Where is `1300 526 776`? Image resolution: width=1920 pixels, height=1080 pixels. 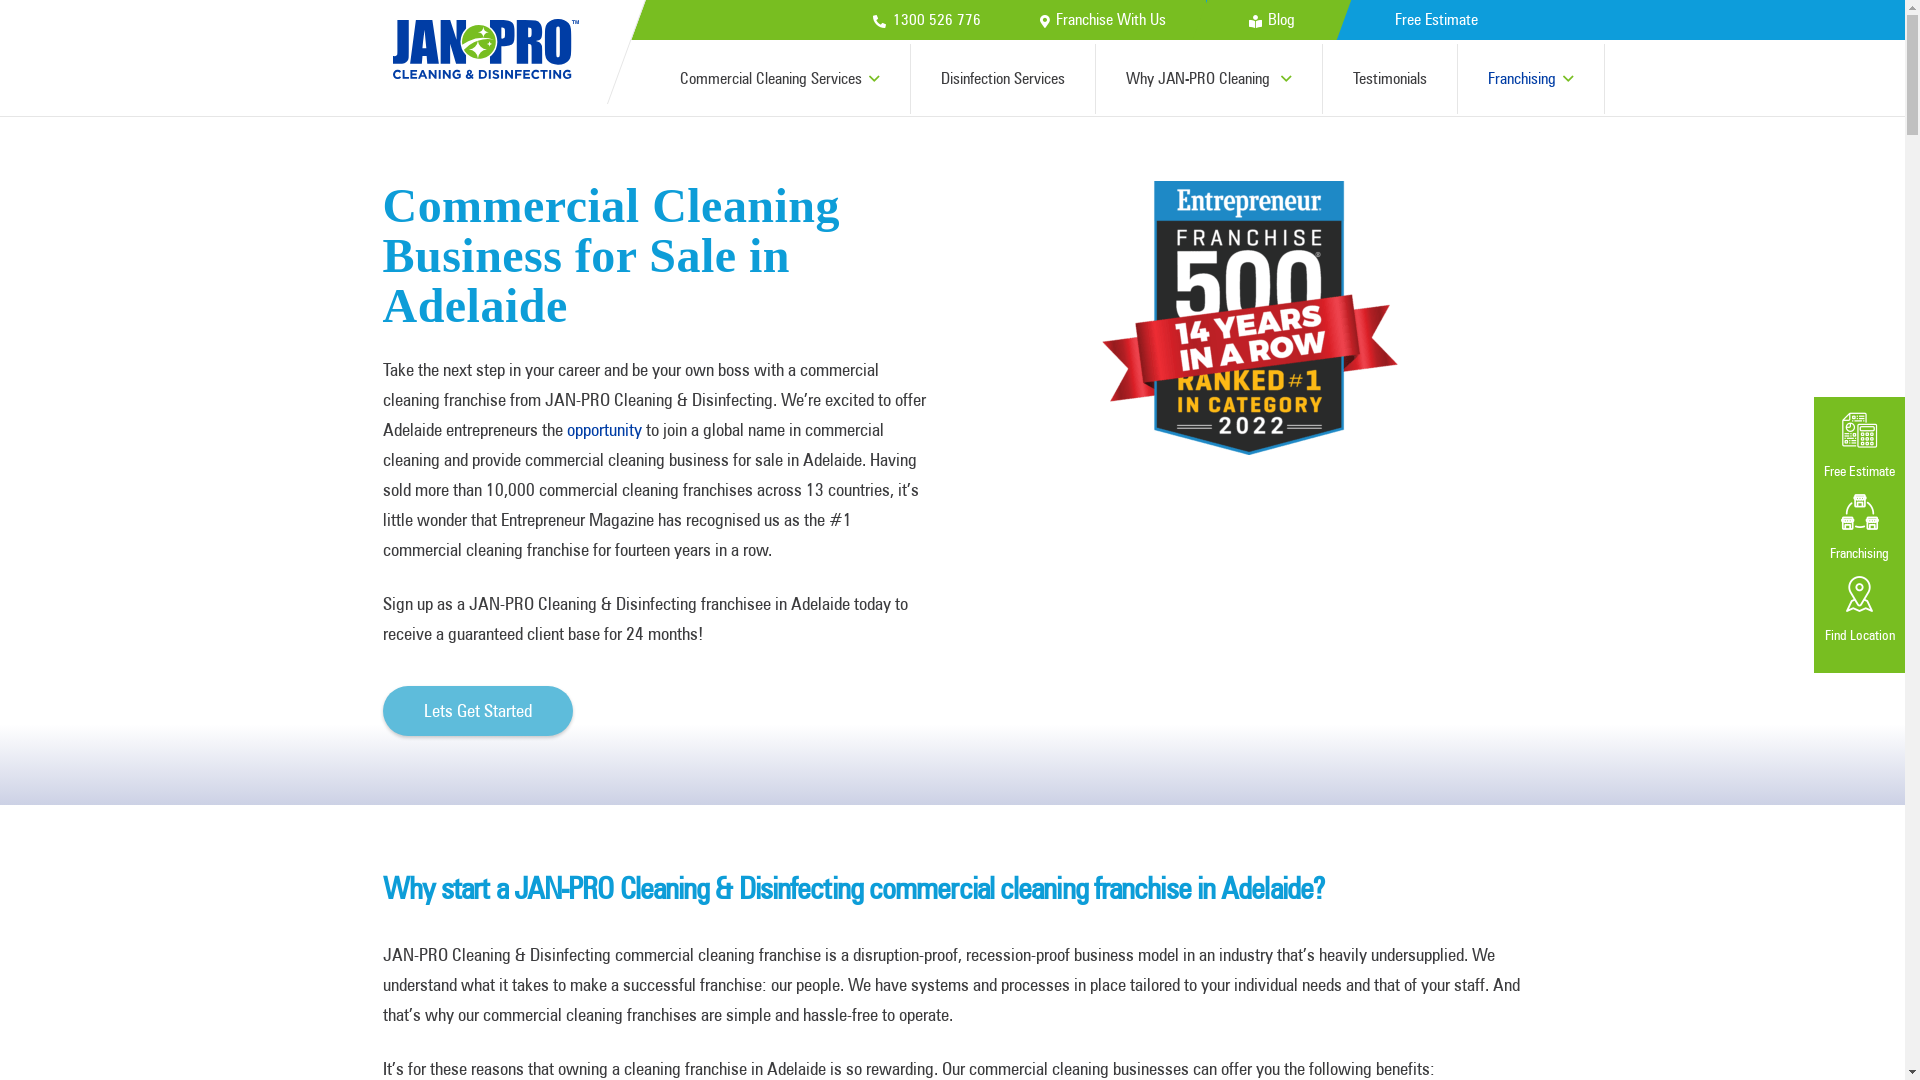
1300 526 776 is located at coordinates (926, 20).